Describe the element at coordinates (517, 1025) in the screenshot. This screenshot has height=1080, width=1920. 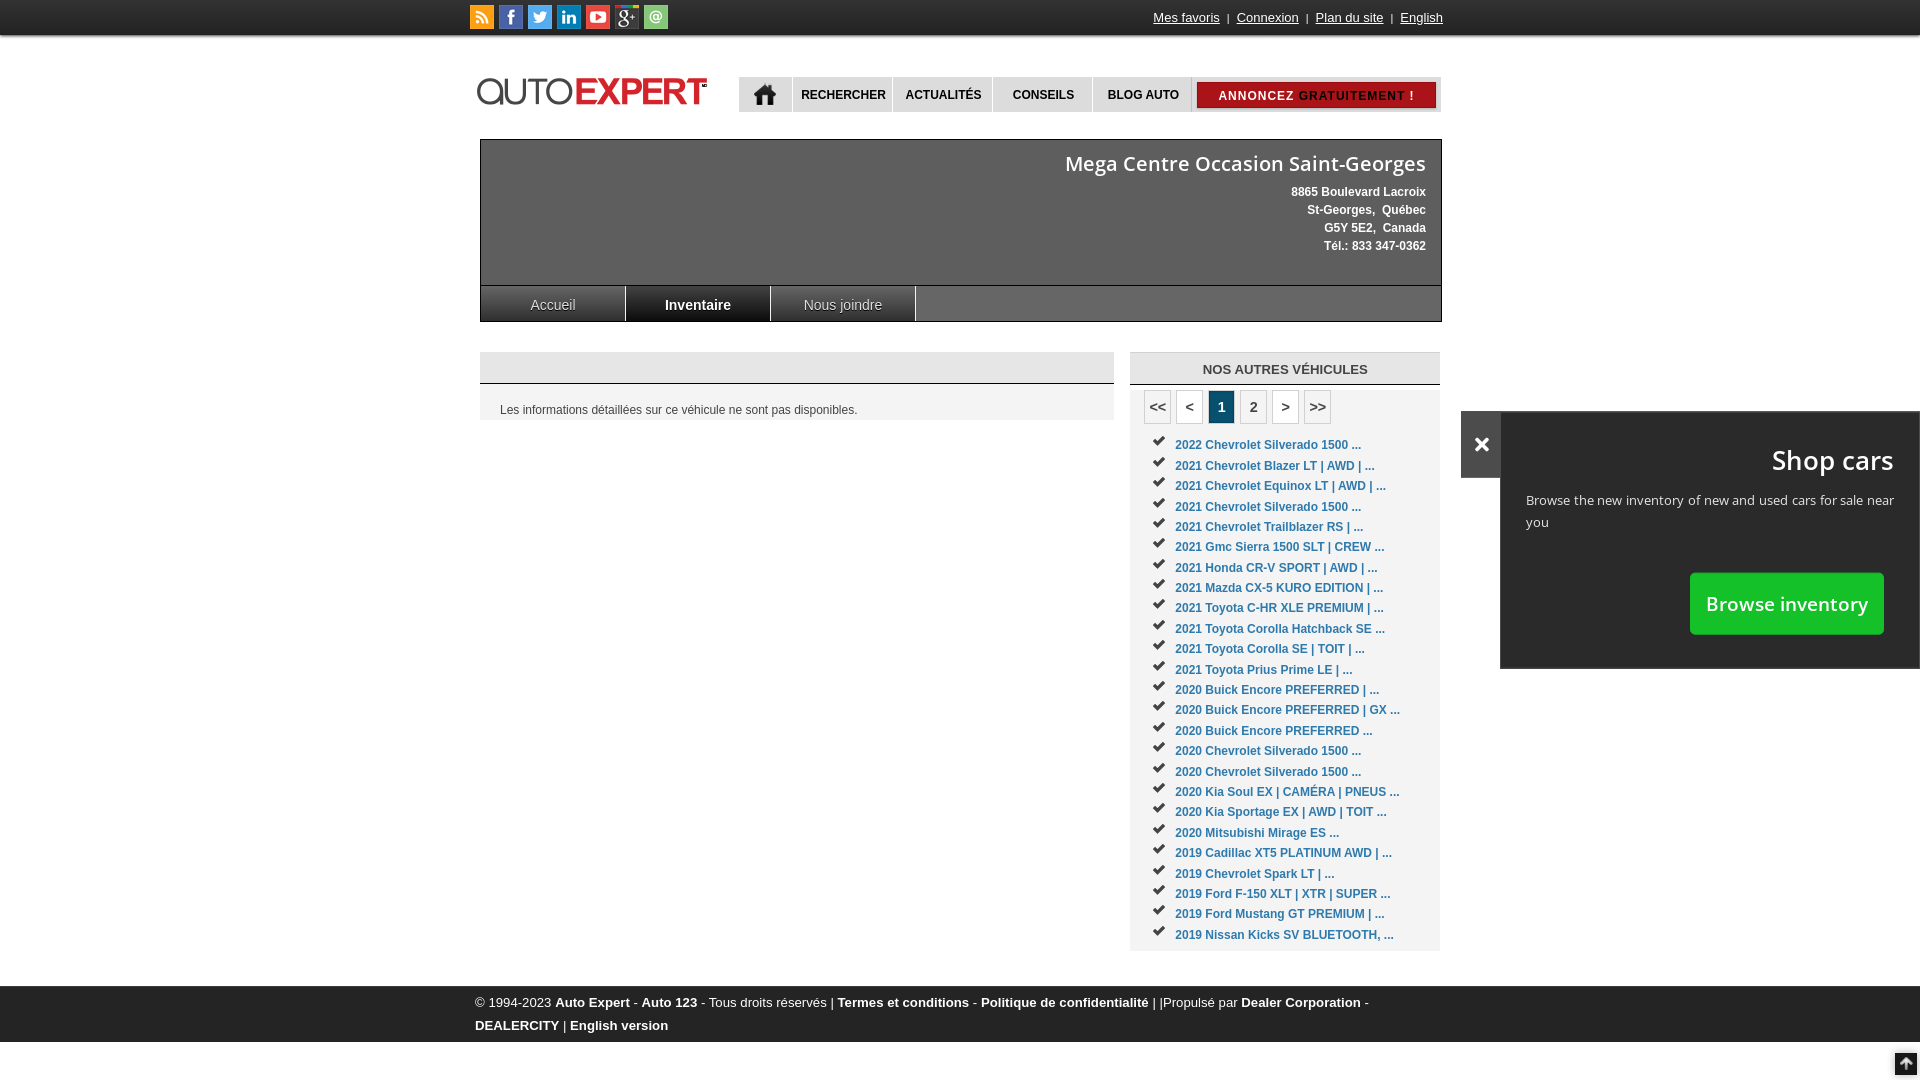
I see `DEALERCITY` at that location.